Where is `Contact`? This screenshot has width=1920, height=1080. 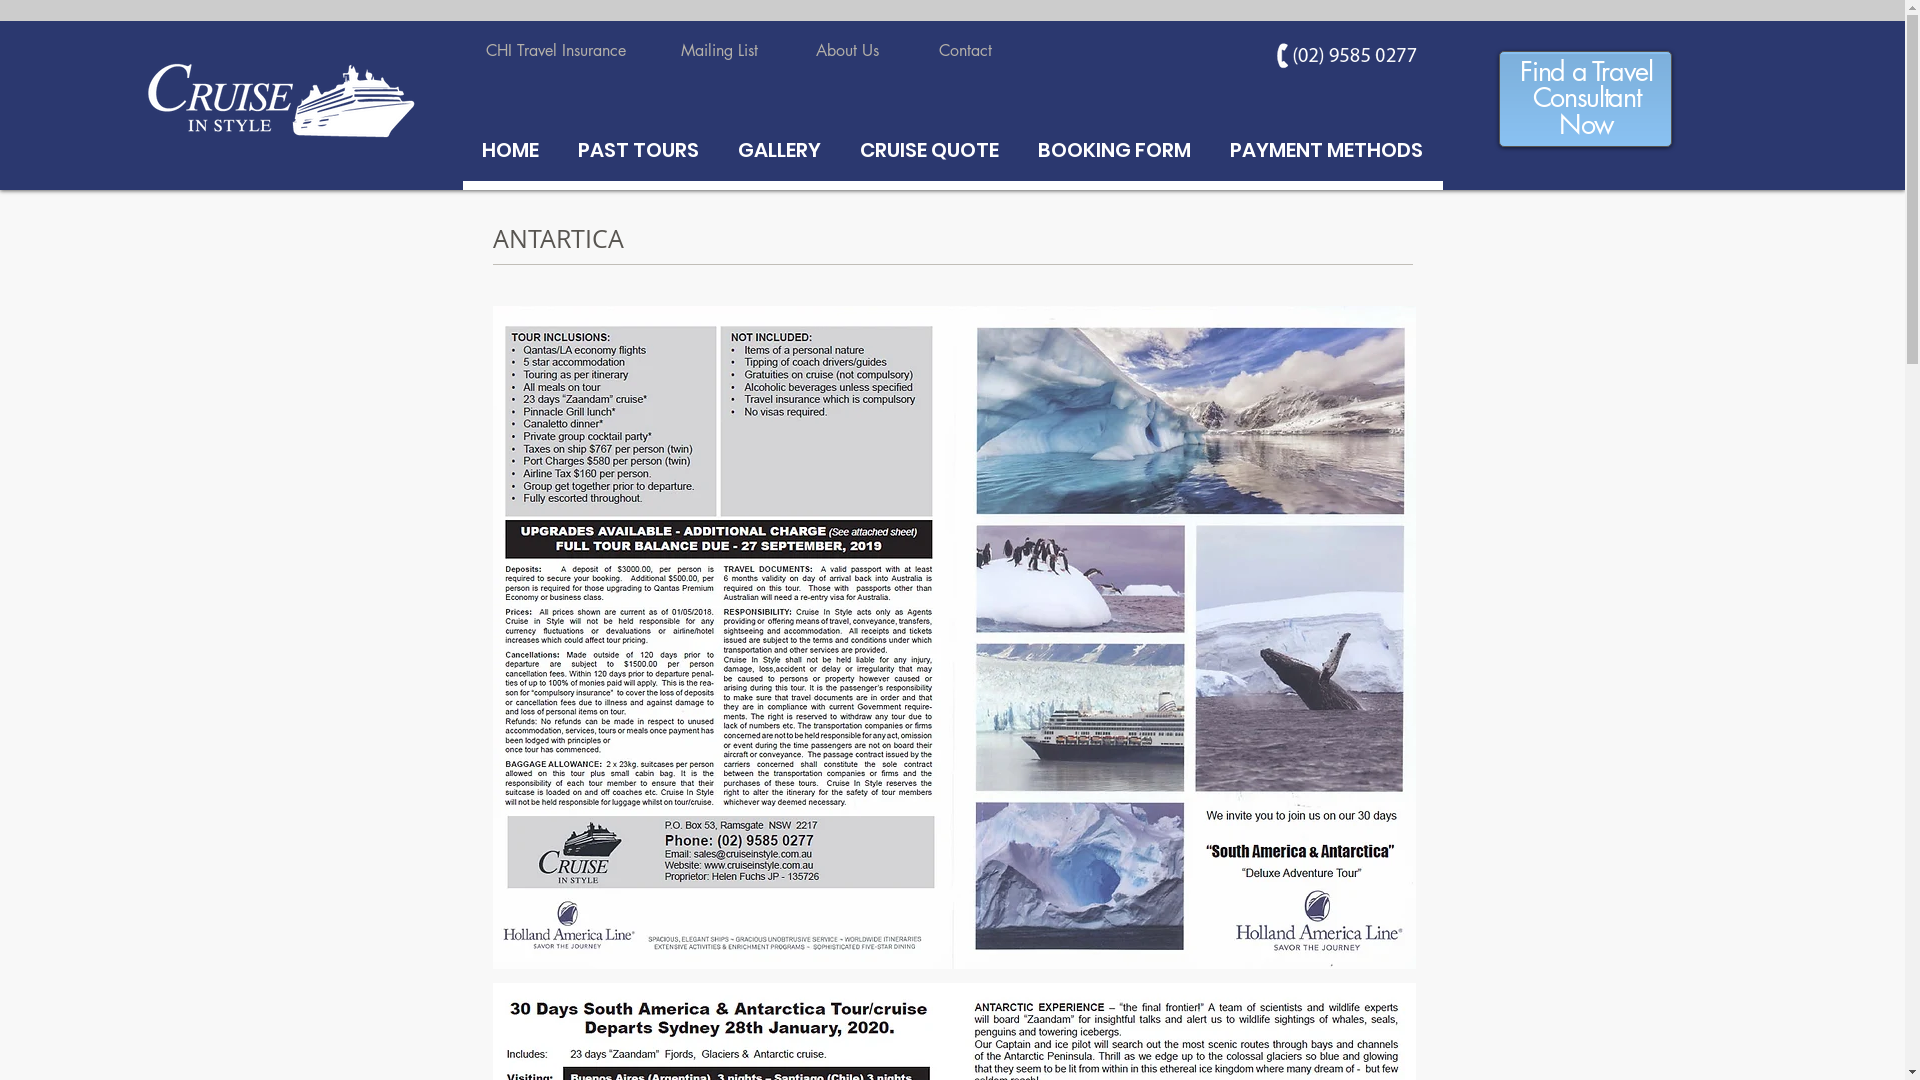
Contact is located at coordinates (964, 52).